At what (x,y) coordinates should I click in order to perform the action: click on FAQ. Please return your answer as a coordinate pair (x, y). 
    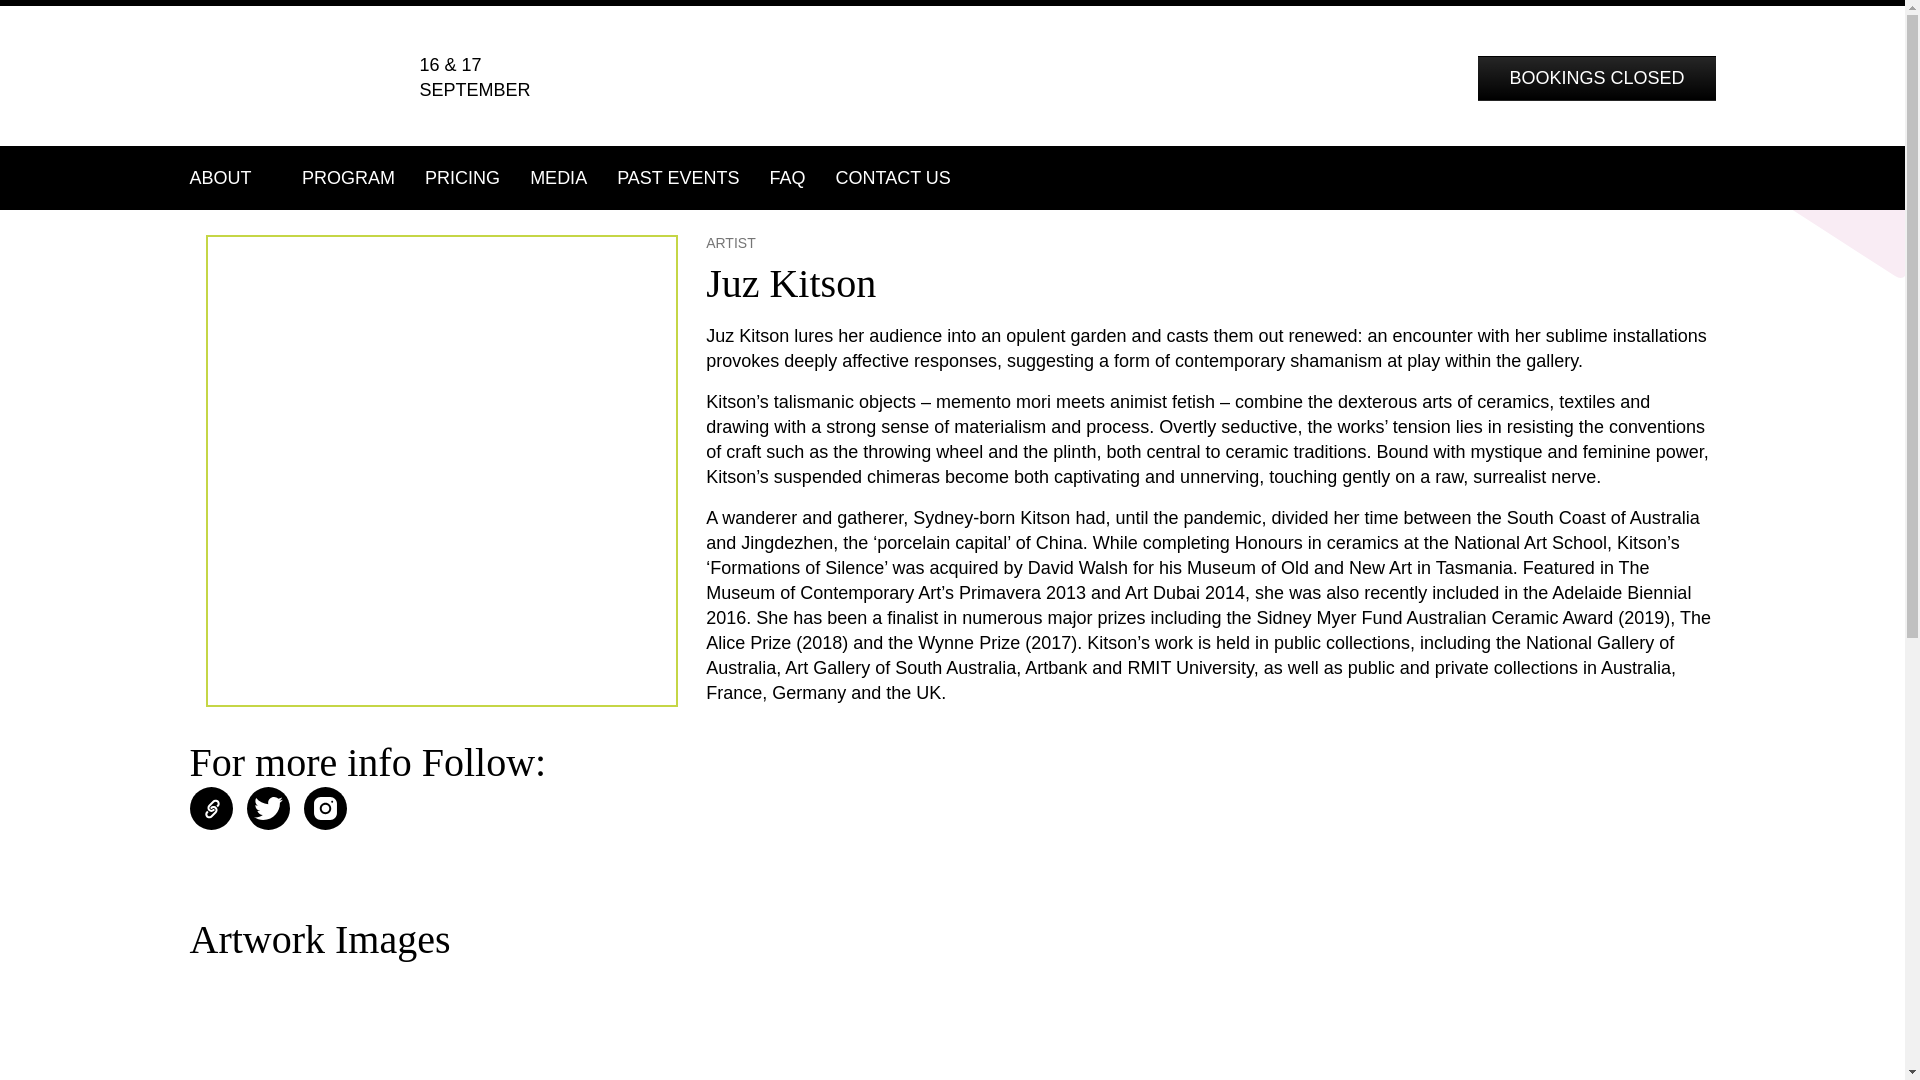
    Looking at the image, I should click on (788, 178).